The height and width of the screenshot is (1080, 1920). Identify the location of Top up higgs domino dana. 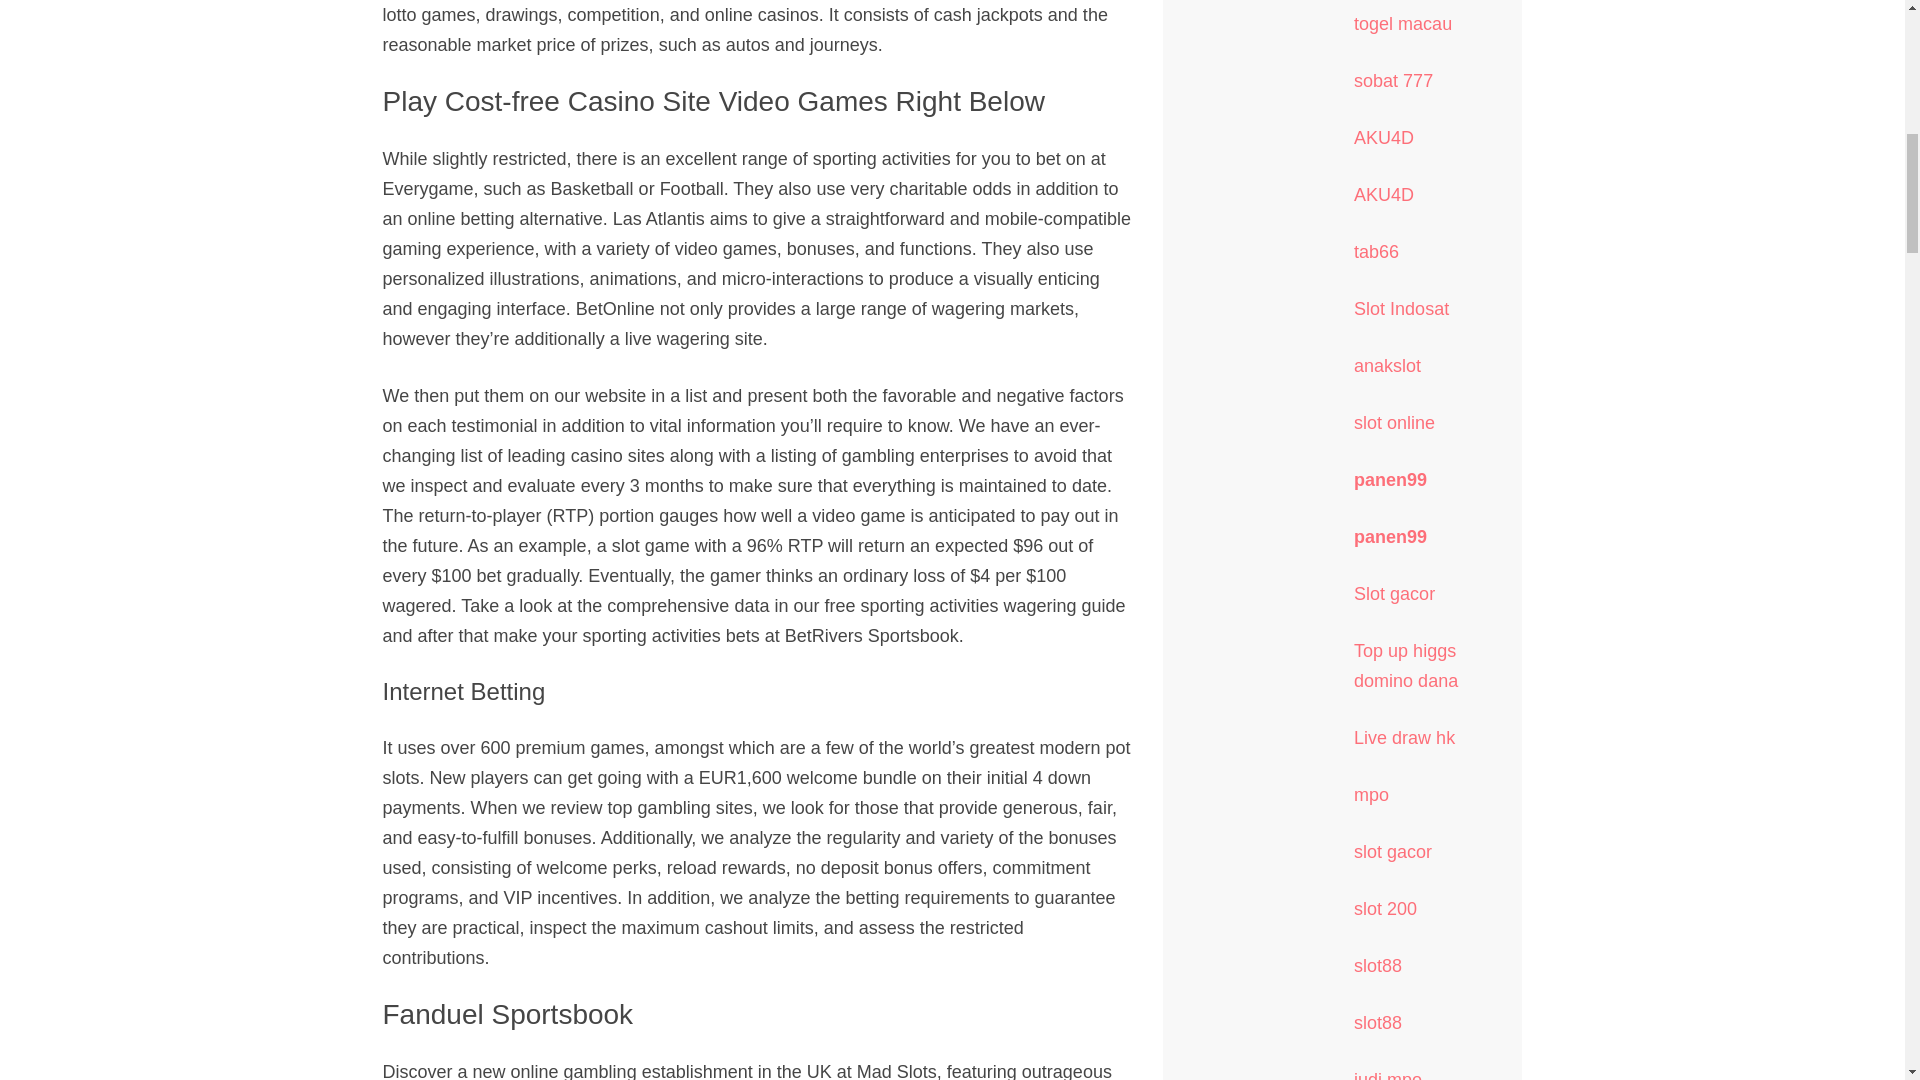
(1405, 666).